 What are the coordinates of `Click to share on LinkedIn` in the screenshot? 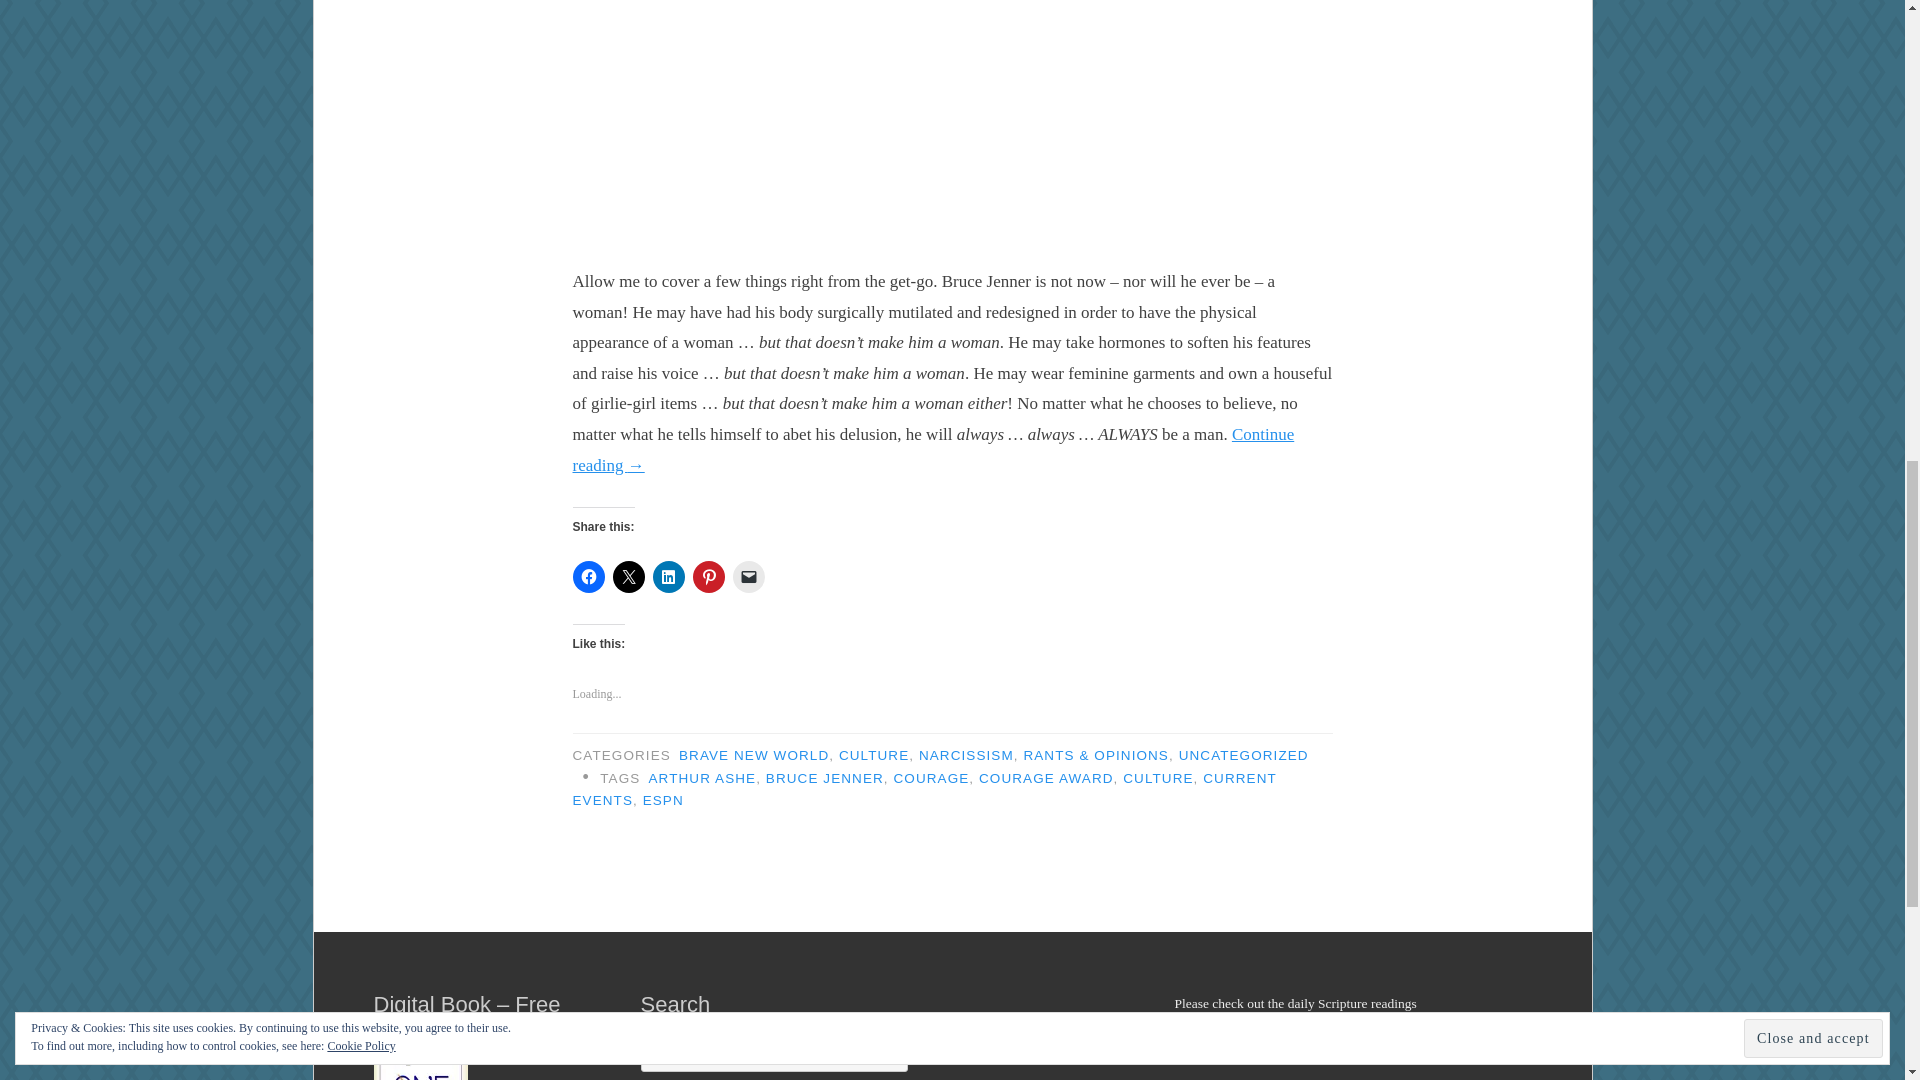 It's located at (668, 576).